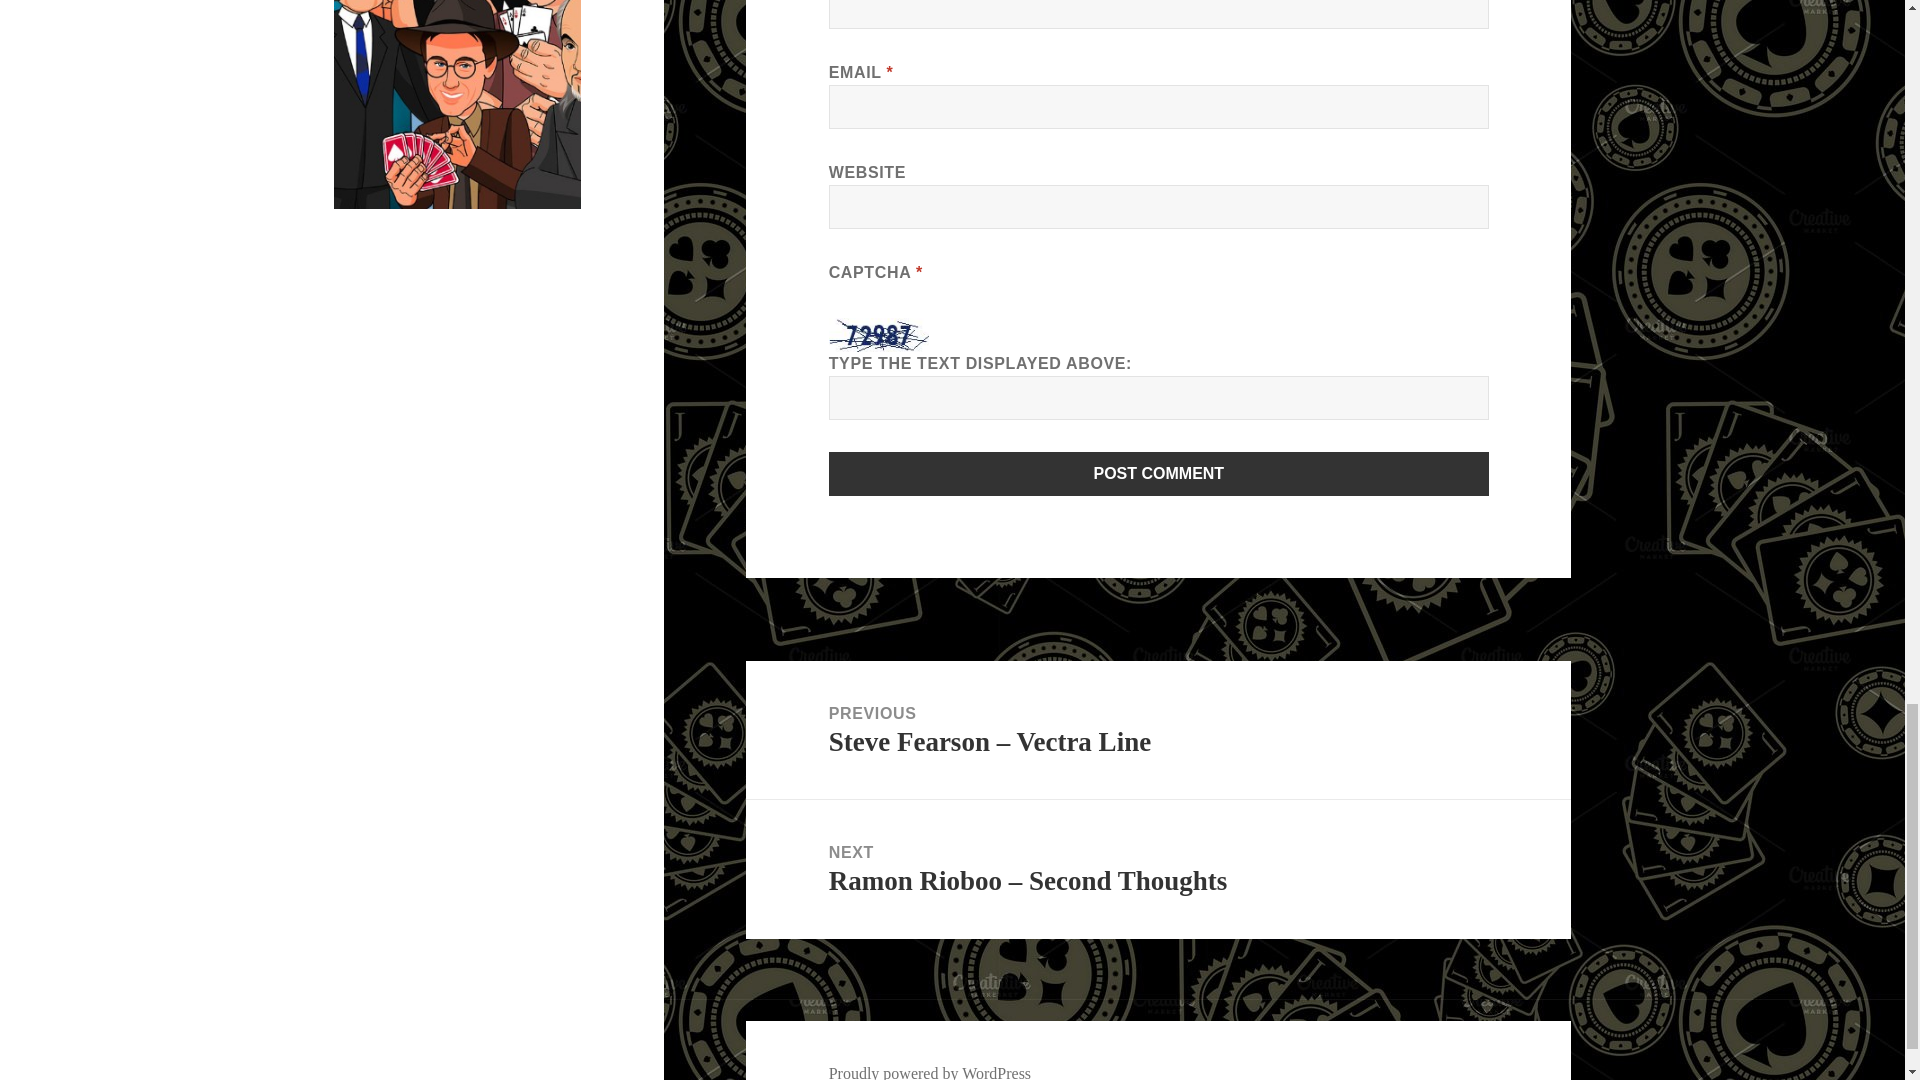 The image size is (1920, 1080). What do you see at coordinates (458, 104) in the screenshot?
I see `Penguin Live Act` at bounding box center [458, 104].